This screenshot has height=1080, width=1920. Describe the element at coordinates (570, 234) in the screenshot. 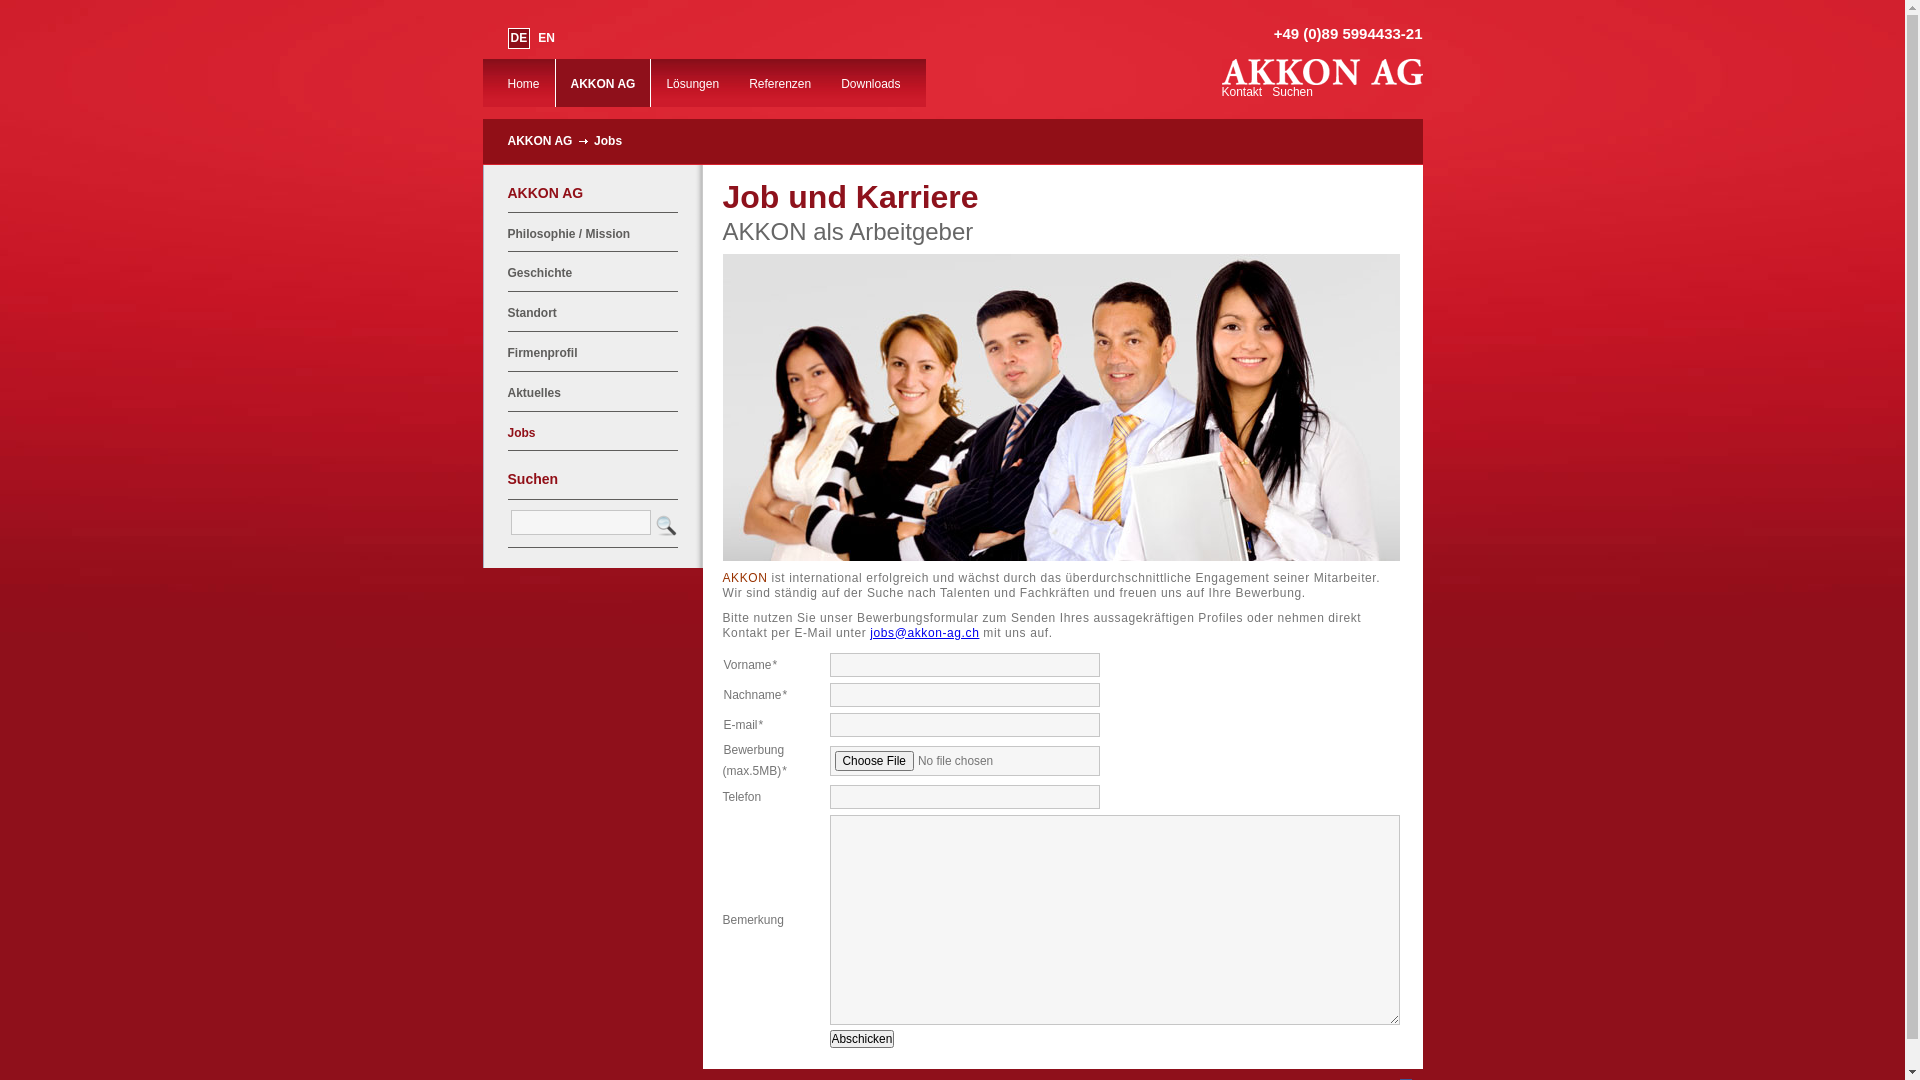

I see `Philosophie / Mission` at that location.